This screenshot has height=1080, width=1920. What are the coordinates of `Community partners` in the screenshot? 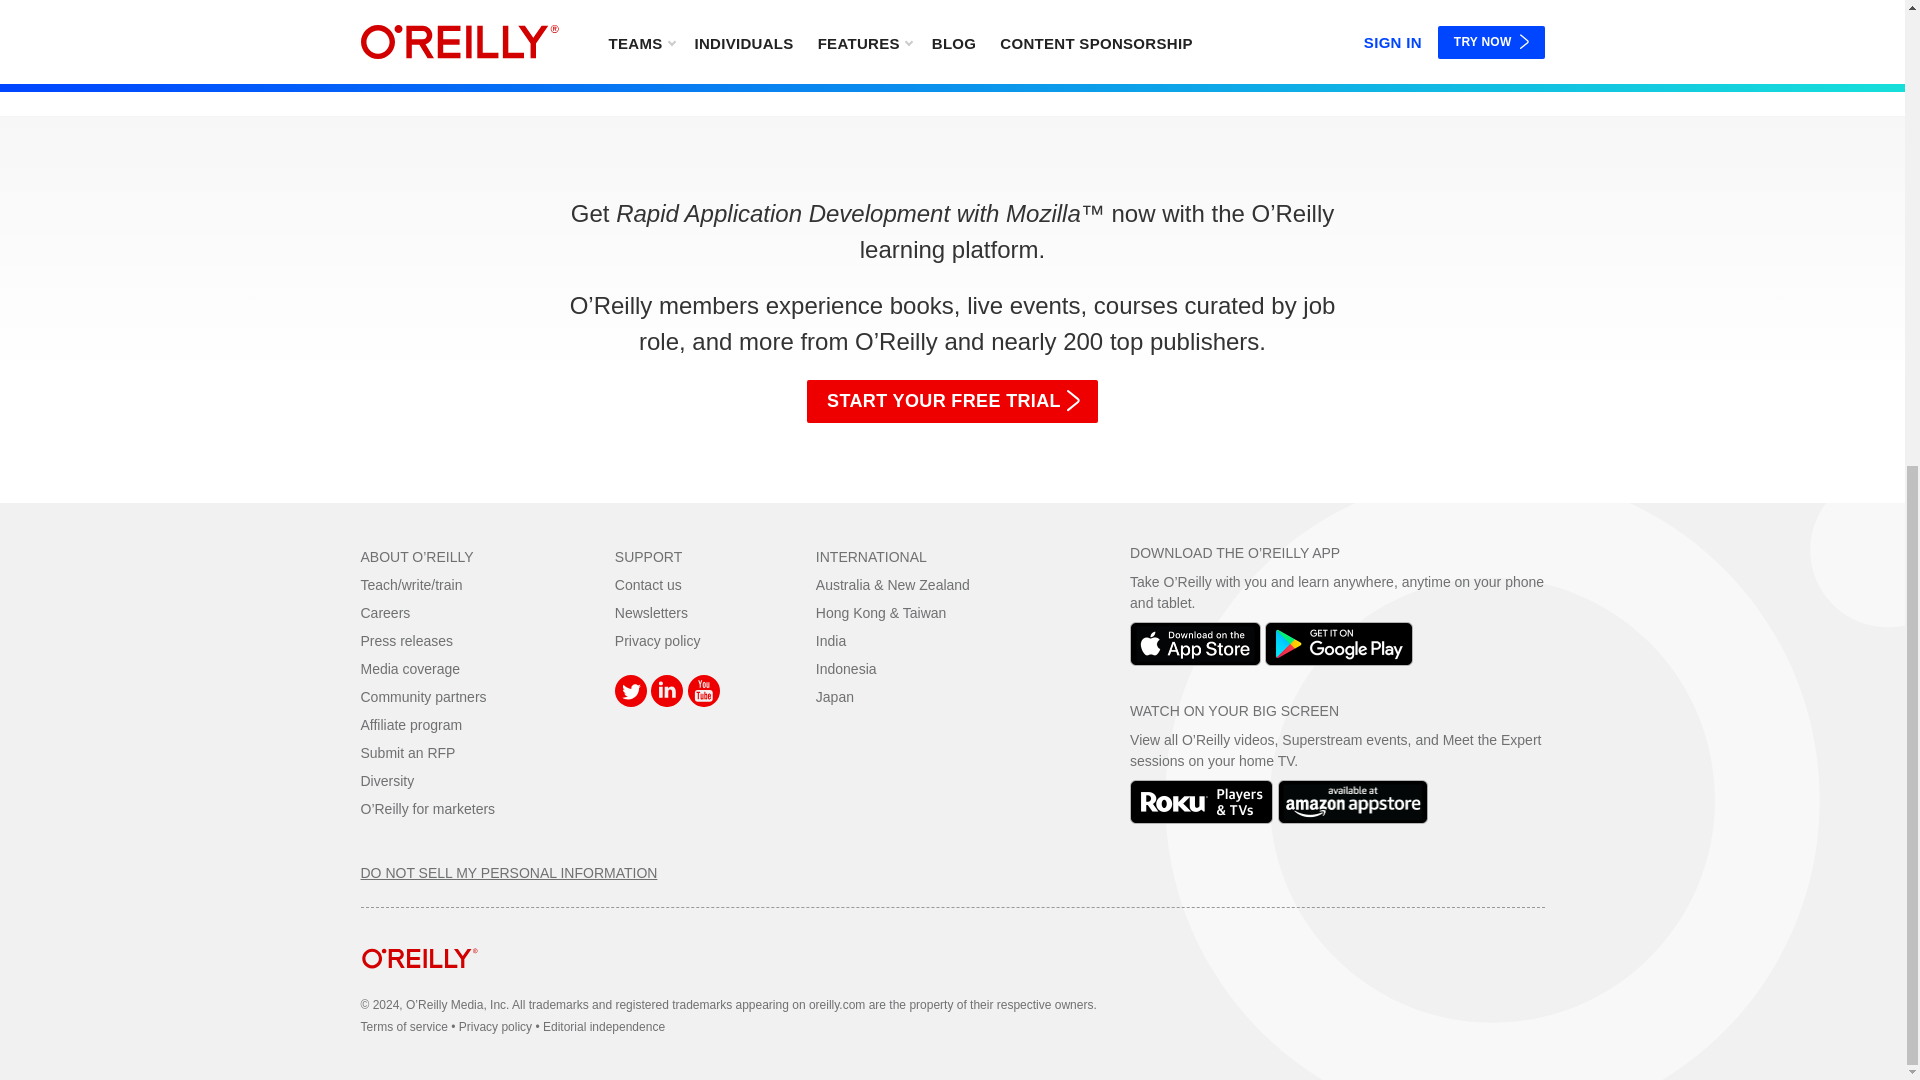 It's located at (422, 697).